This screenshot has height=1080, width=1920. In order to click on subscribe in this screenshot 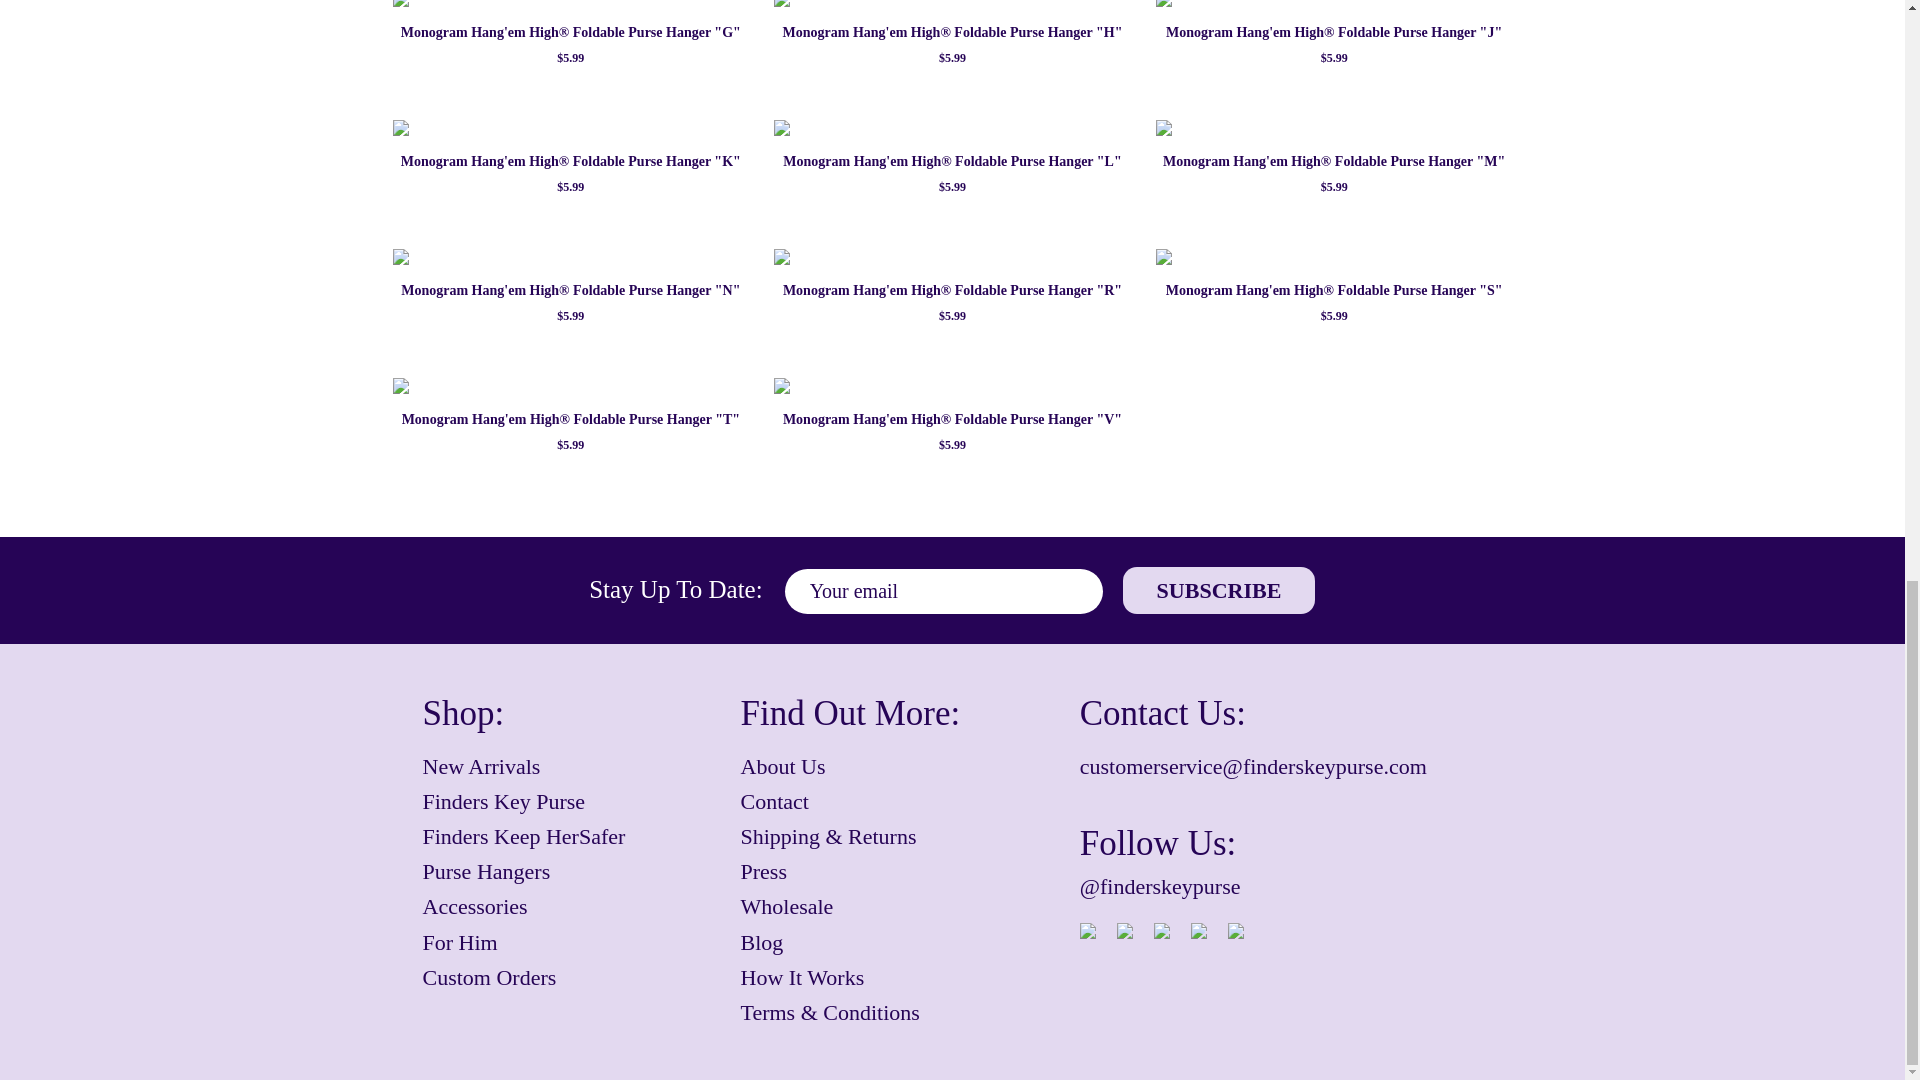, I will do `click(1218, 590)`.